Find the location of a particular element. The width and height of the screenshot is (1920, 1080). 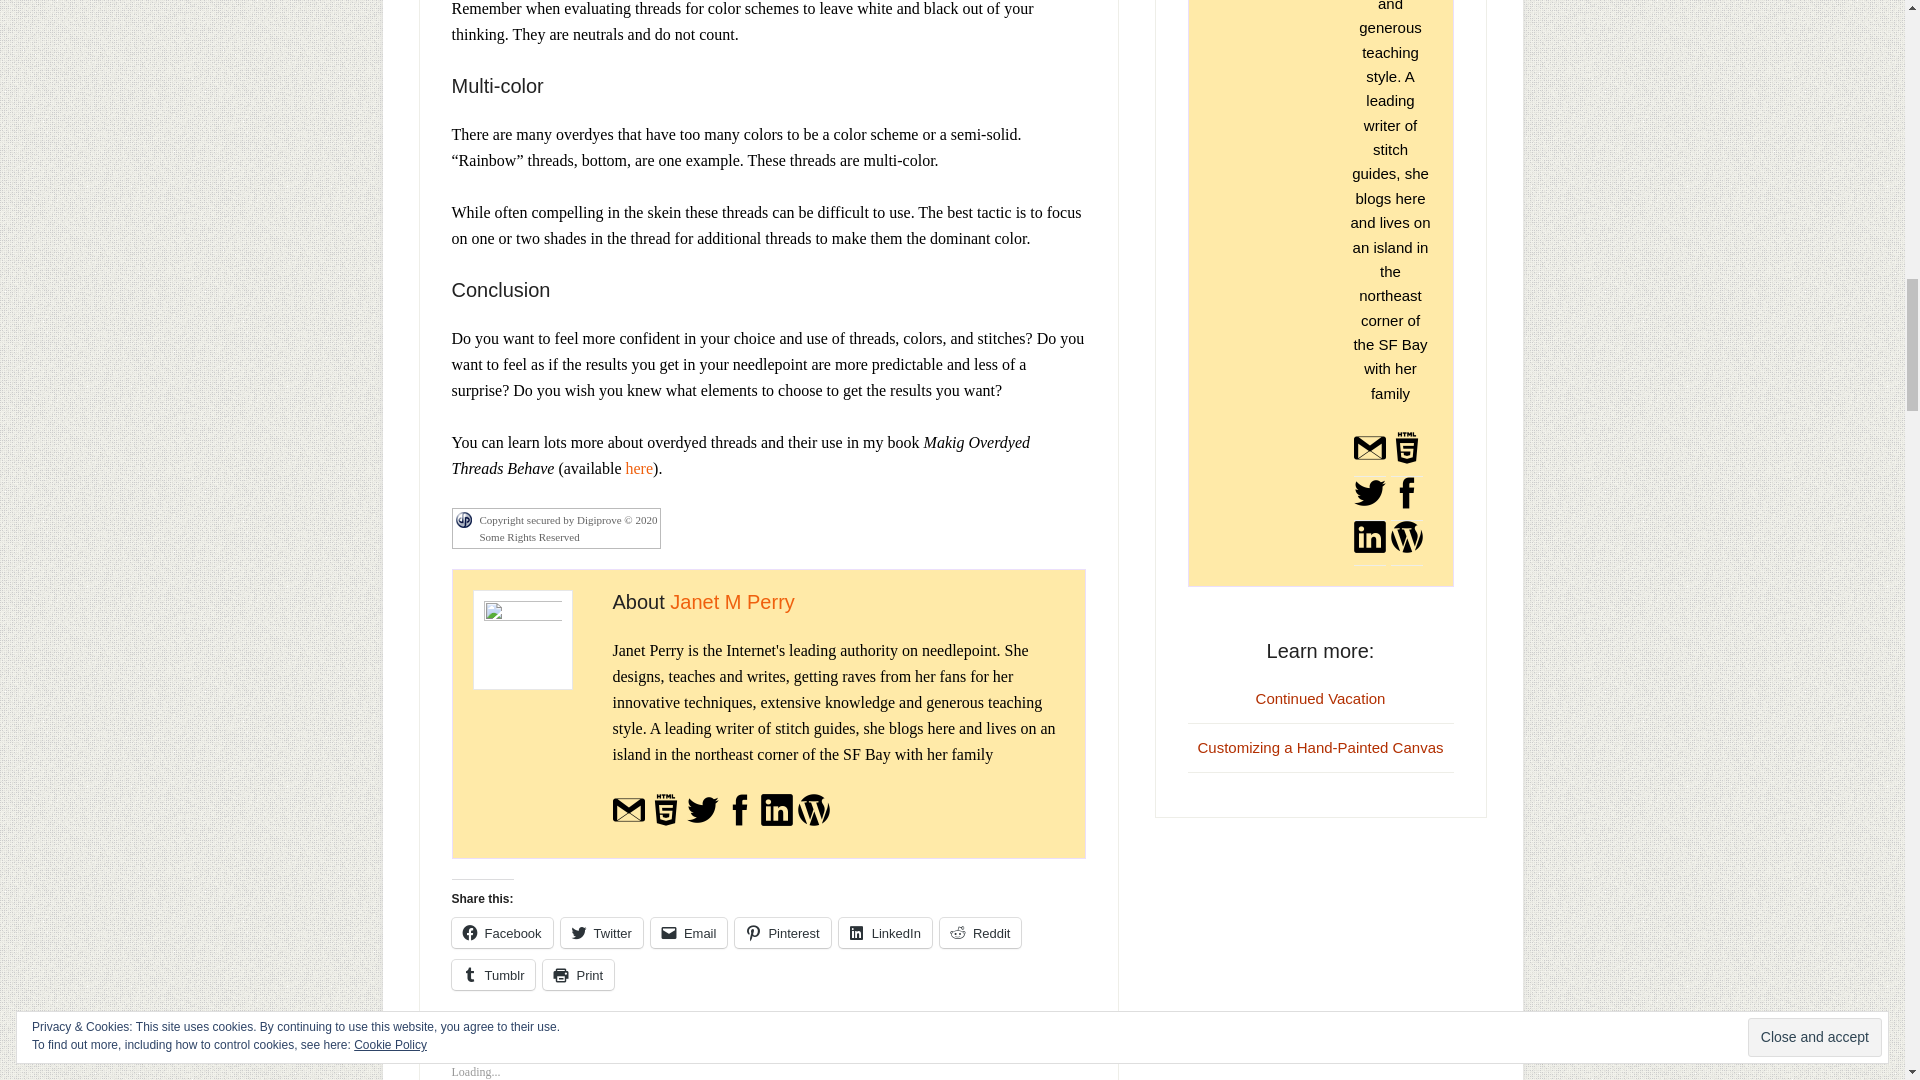

Janet M Perry On Twitter is located at coordinates (702, 822).